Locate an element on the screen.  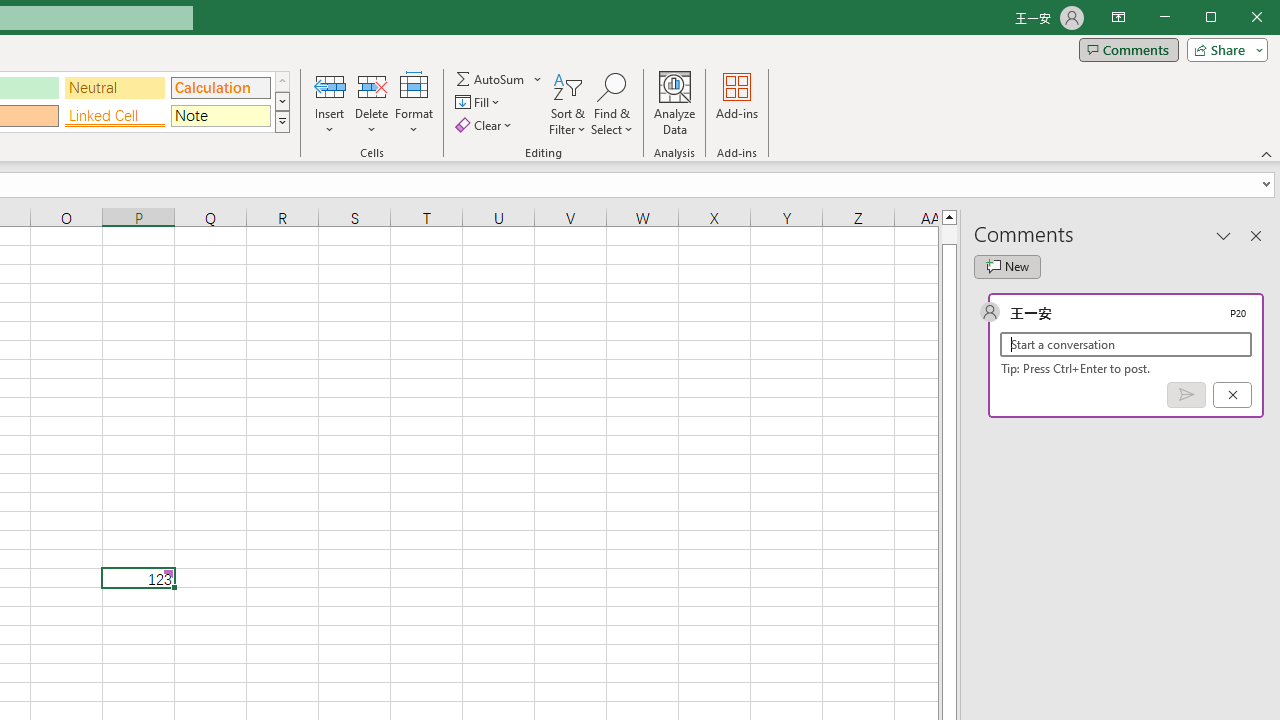
Page up is located at coordinates (948, 234).